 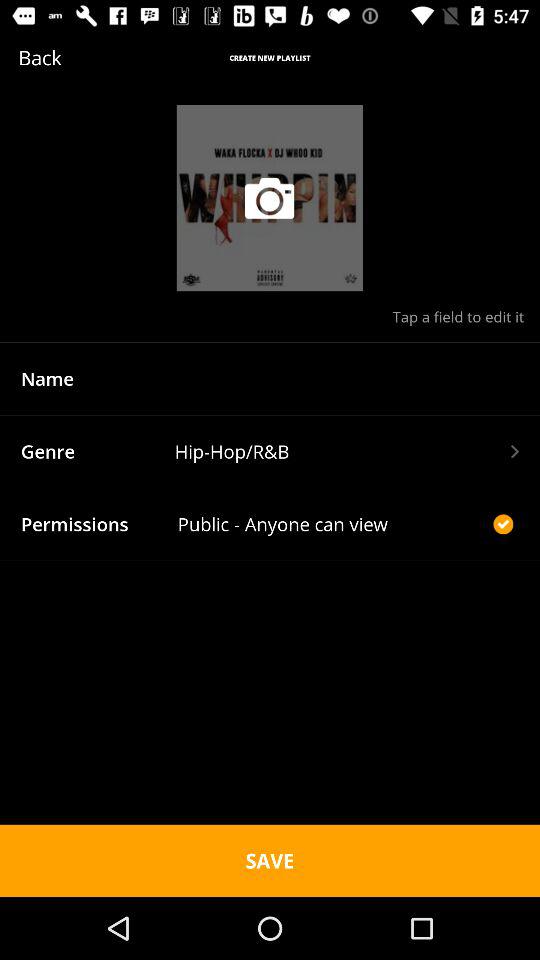 I want to click on tap the icon next to create new playlist, so click(x=70, y=58).